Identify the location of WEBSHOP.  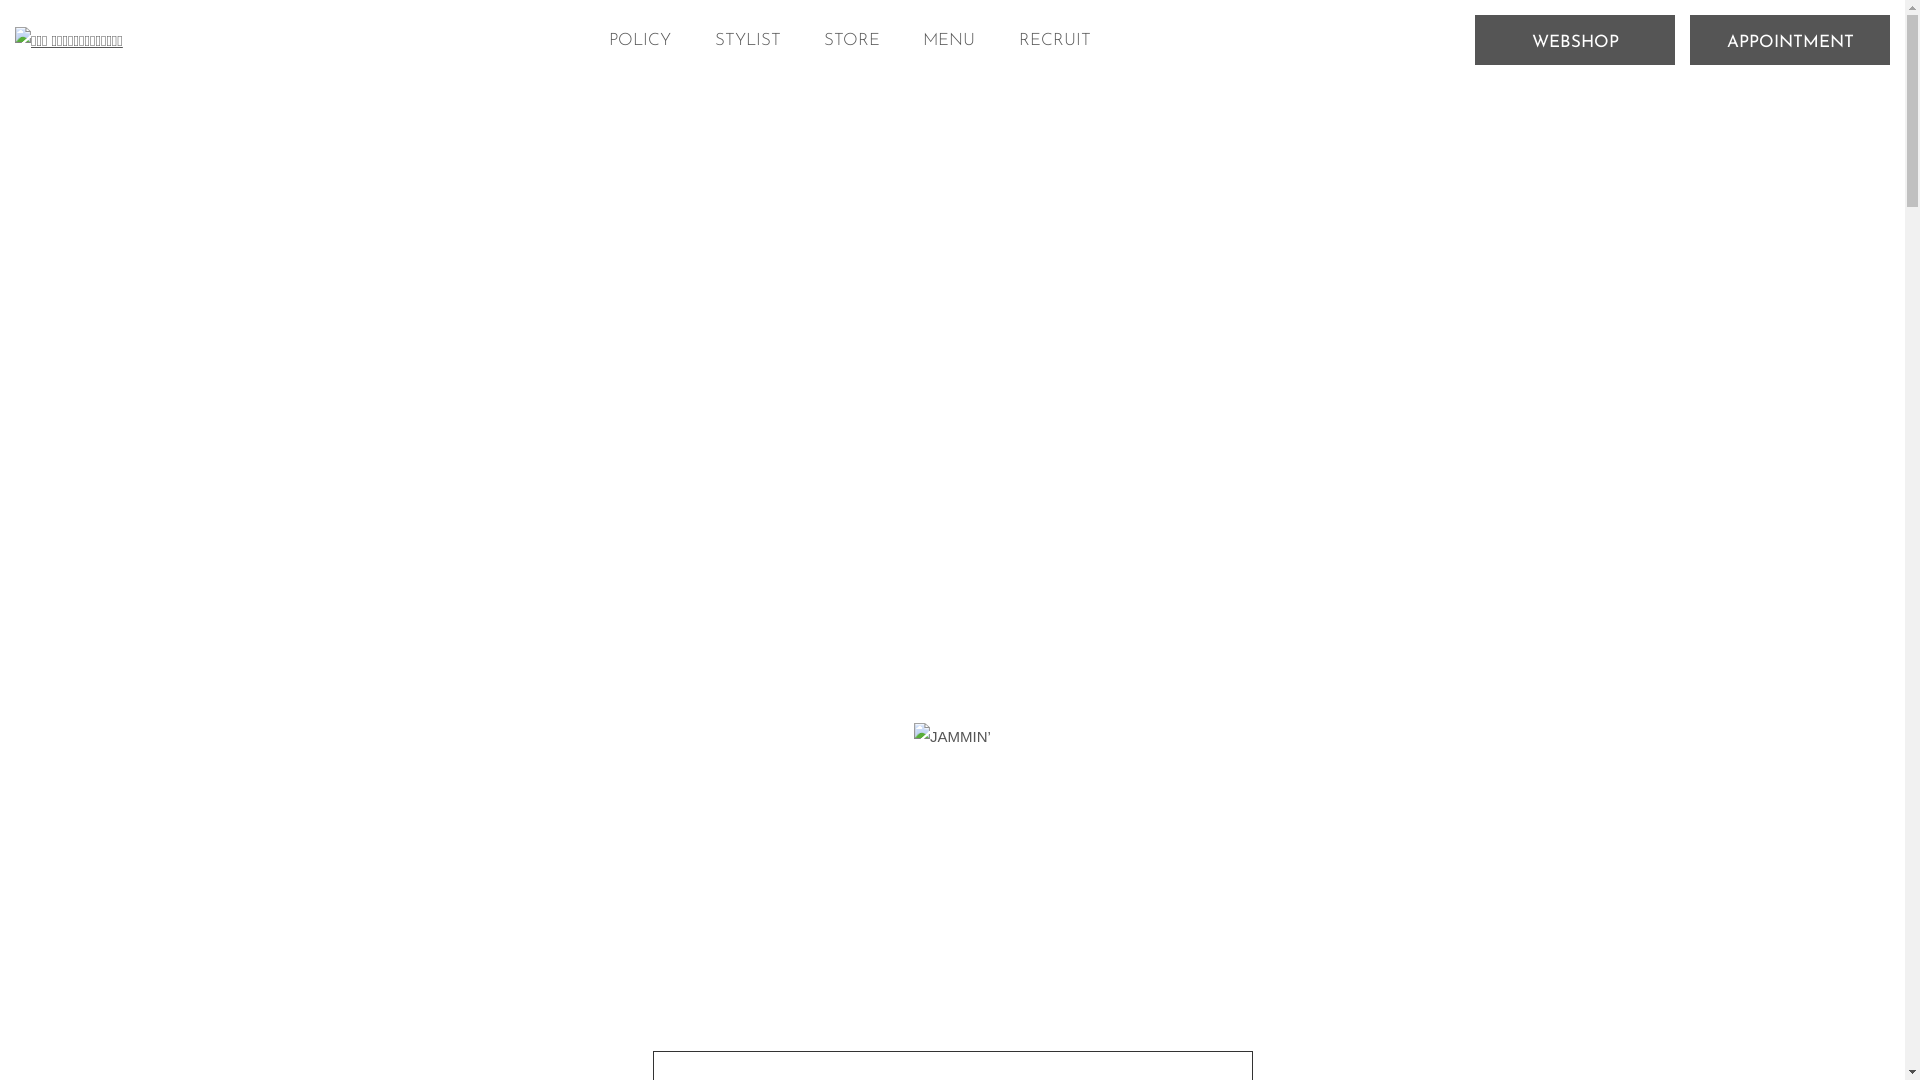
(1575, 40).